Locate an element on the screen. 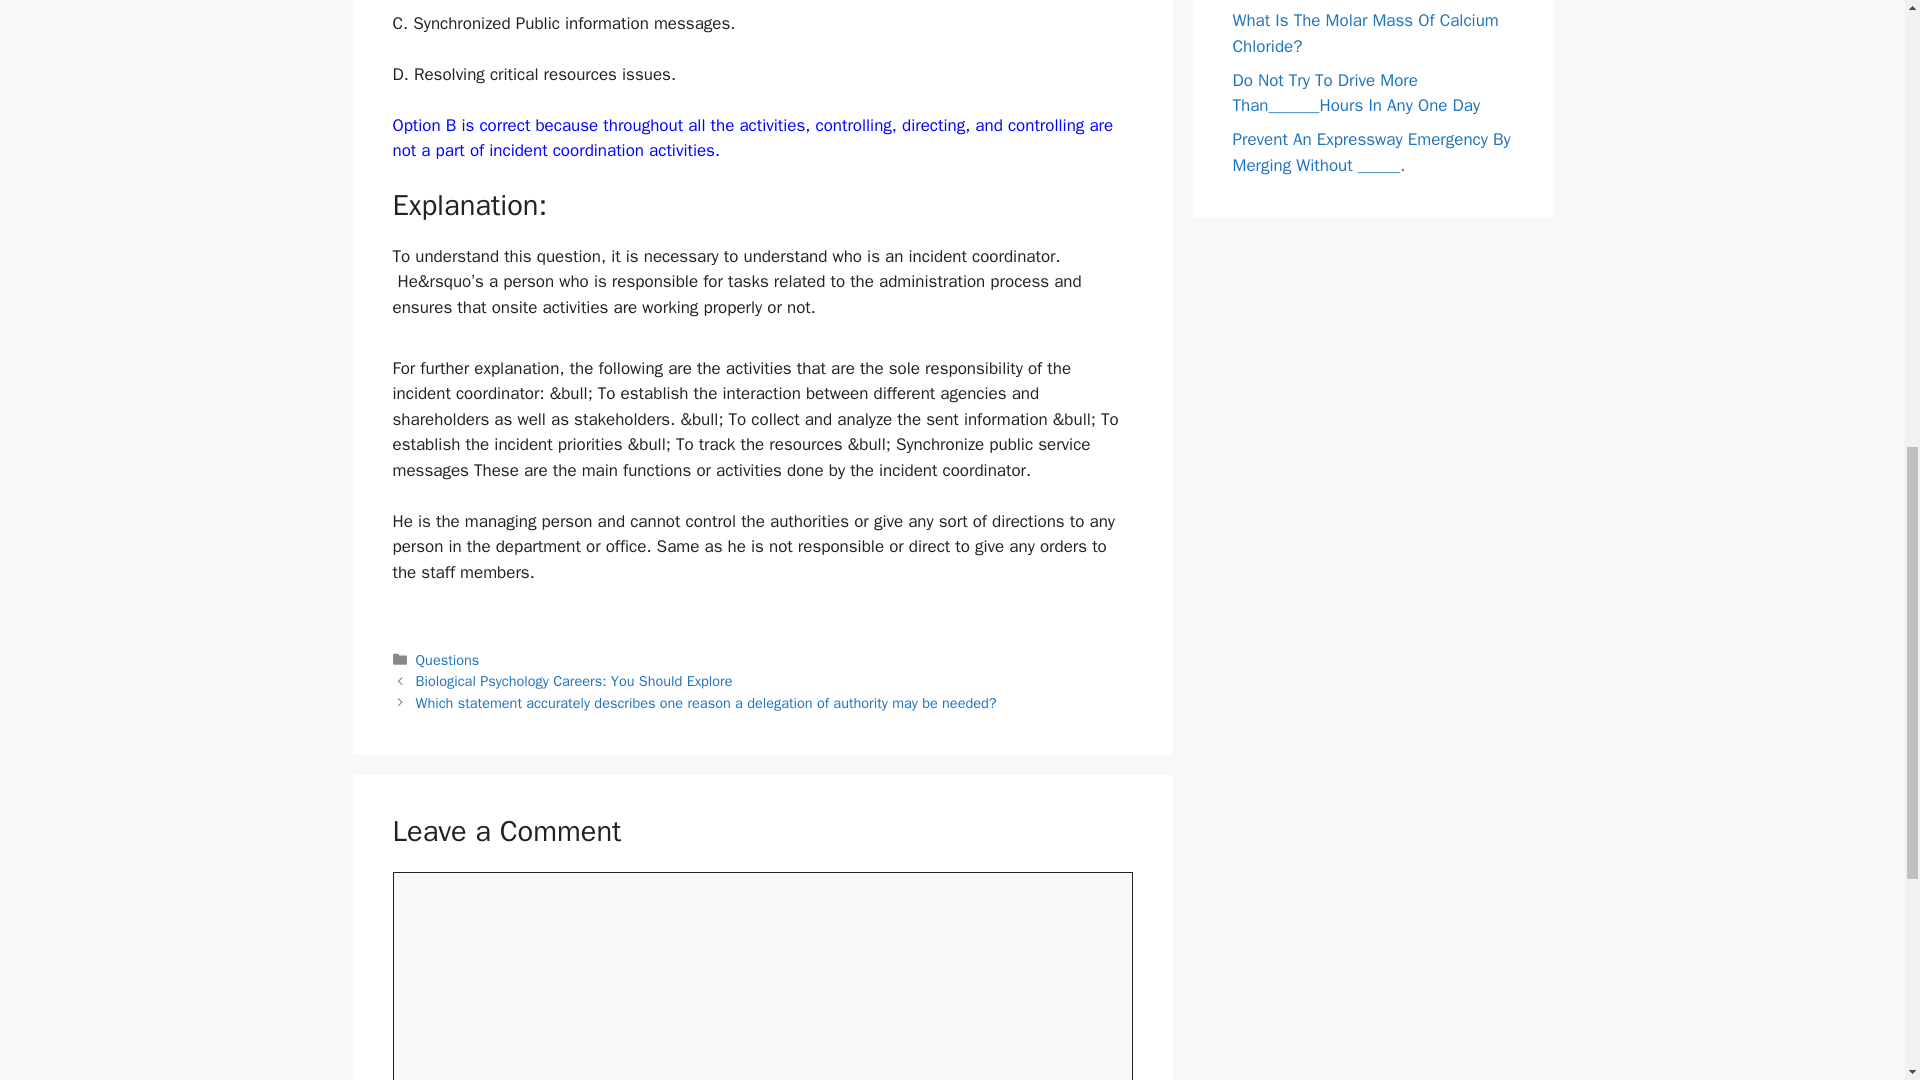 This screenshot has height=1080, width=1920. Biological Psychology Careers: You Should Explore is located at coordinates (574, 680).